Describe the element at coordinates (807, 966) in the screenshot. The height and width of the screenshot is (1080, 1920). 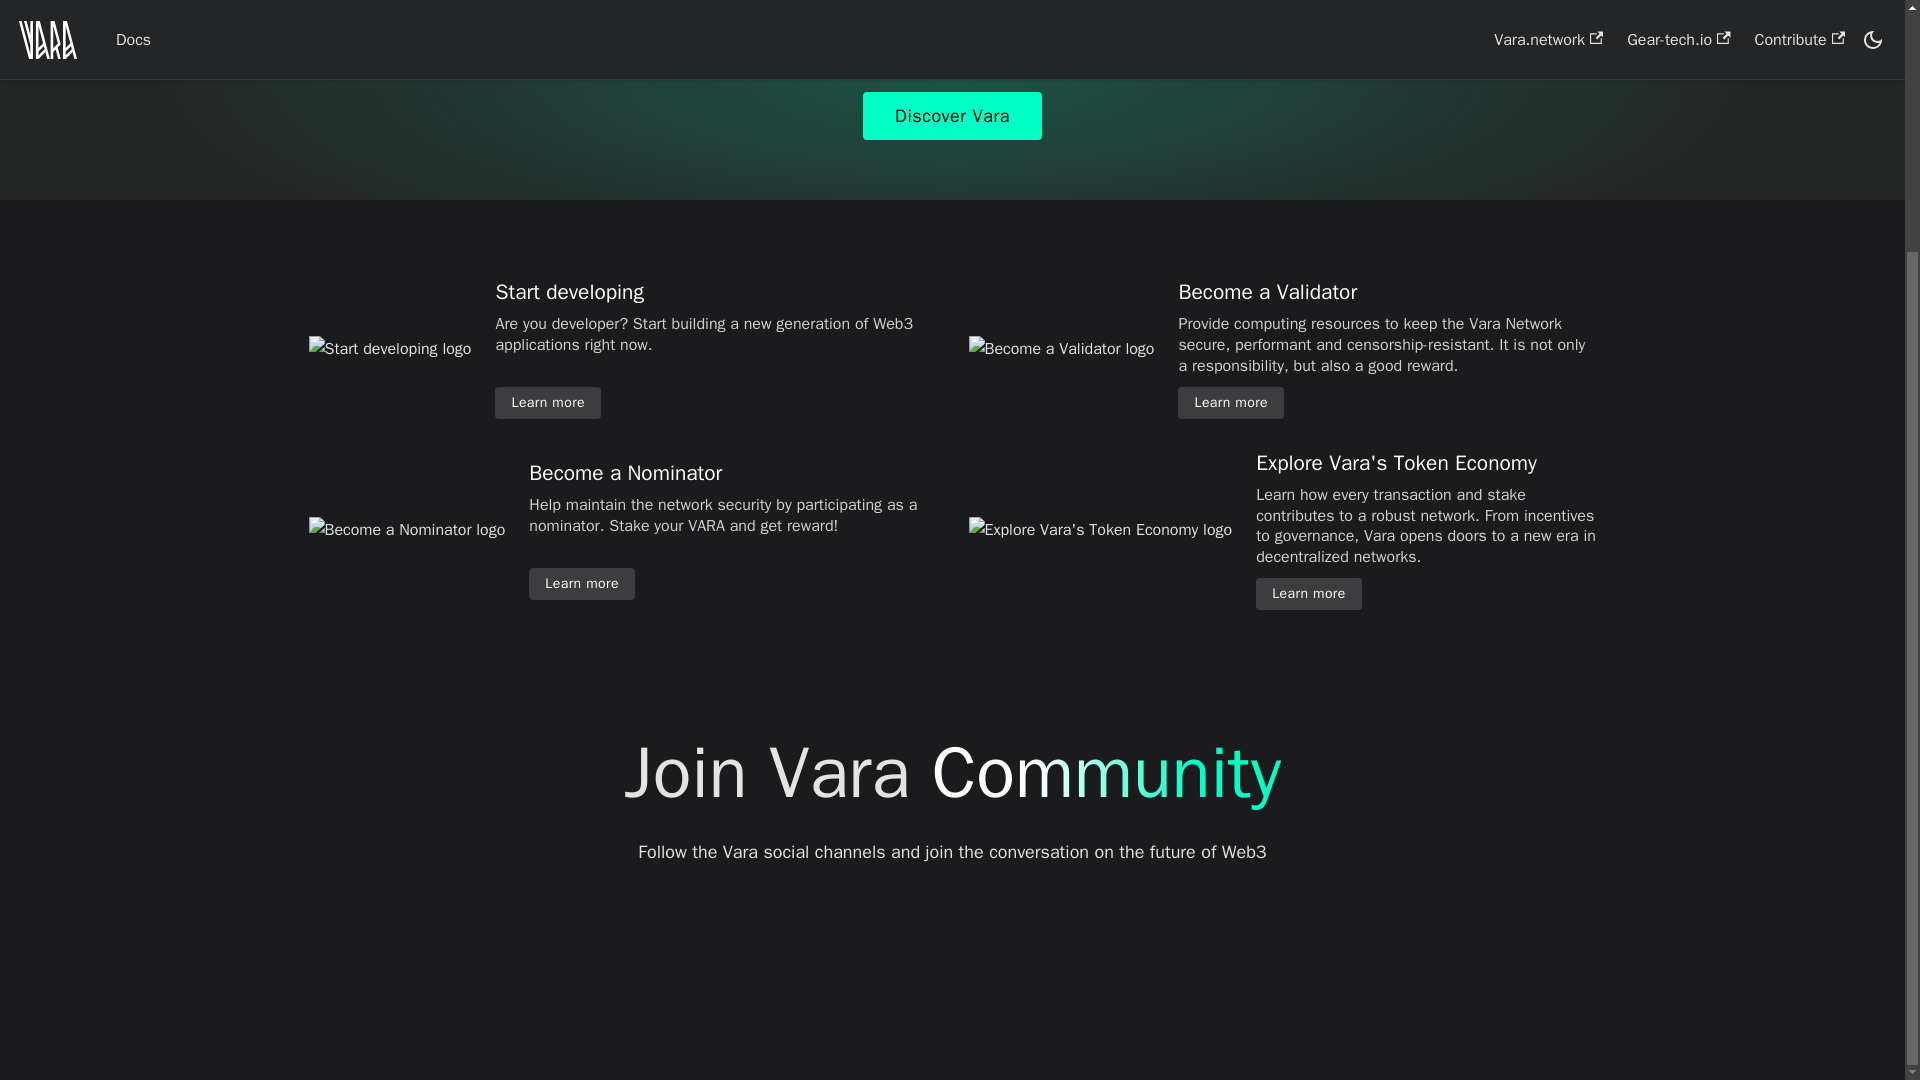
I see `X.com` at that location.